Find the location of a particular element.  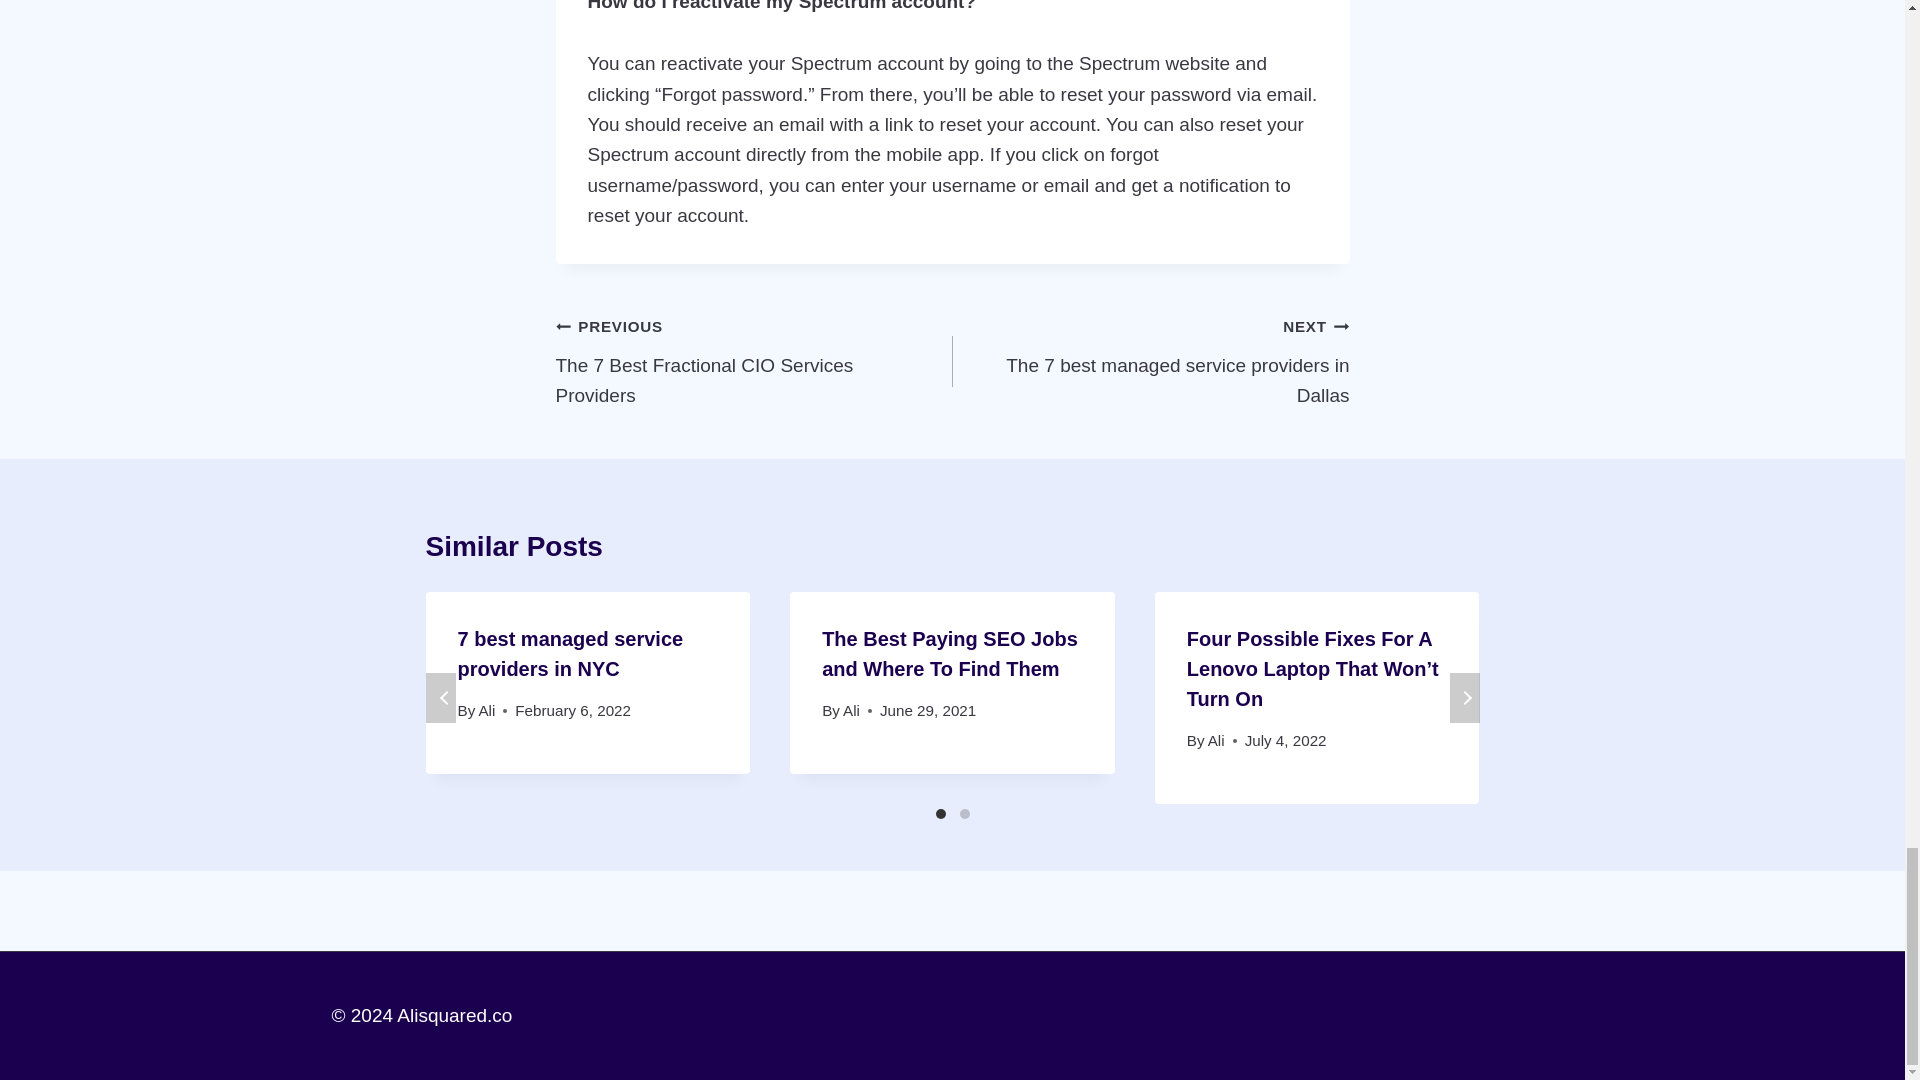

7 best managed service providers in NYC is located at coordinates (1150, 361).